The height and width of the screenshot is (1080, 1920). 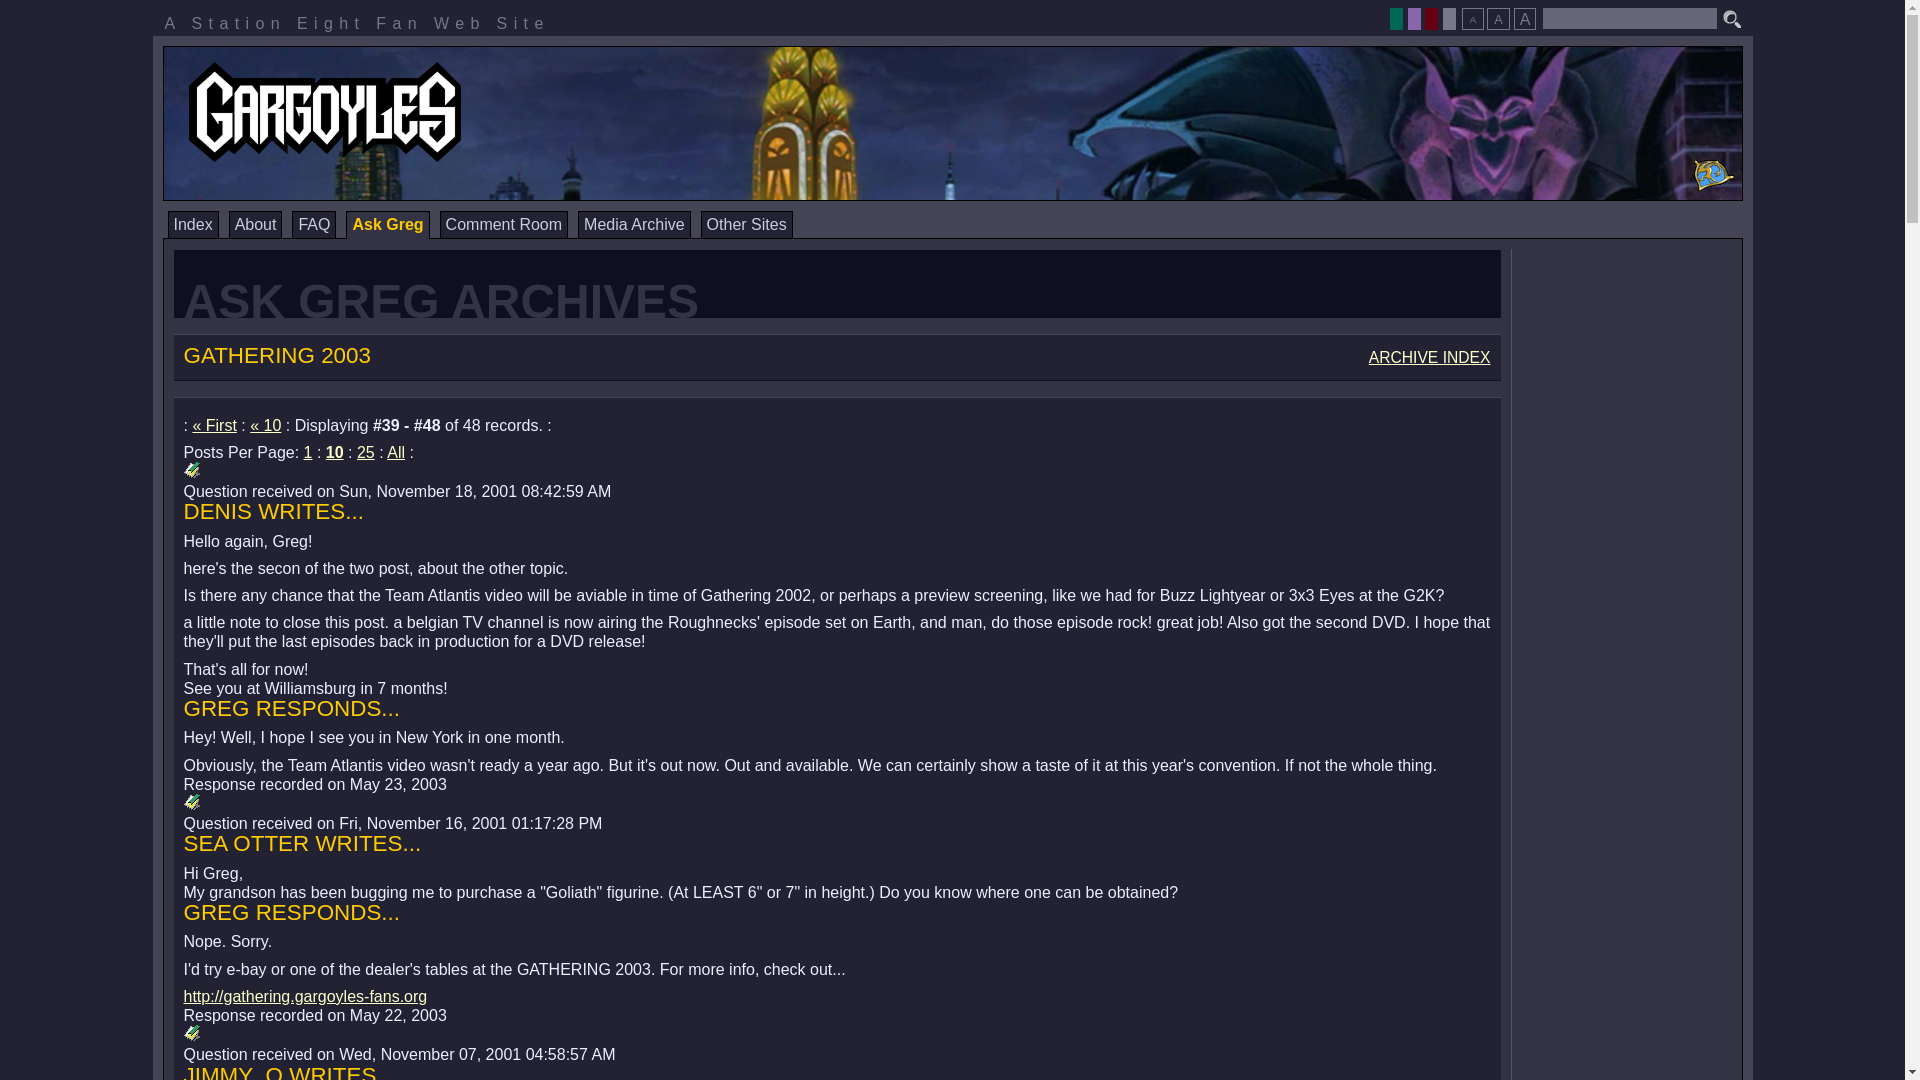 I want to click on Comment Room, so click(x=504, y=224).